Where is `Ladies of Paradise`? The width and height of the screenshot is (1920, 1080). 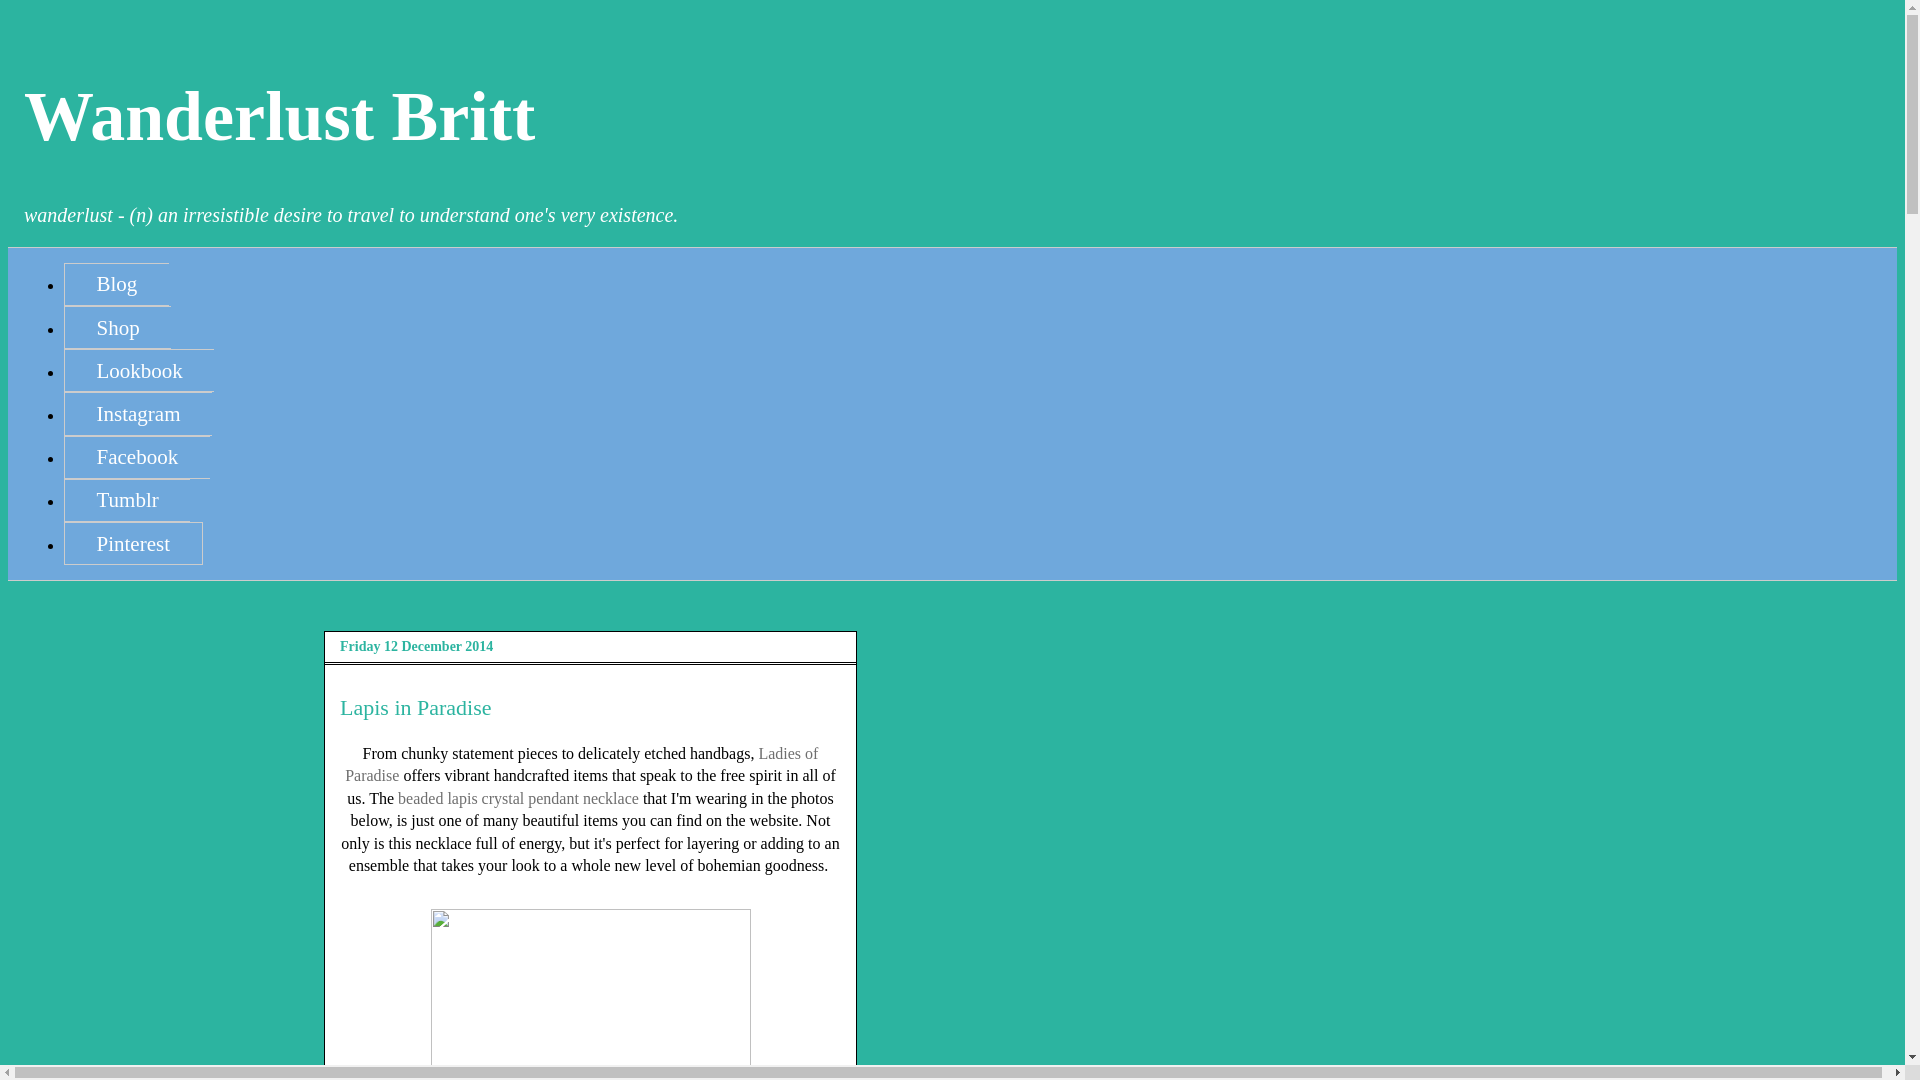
Ladies of Paradise is located at coordinates (581, 764).